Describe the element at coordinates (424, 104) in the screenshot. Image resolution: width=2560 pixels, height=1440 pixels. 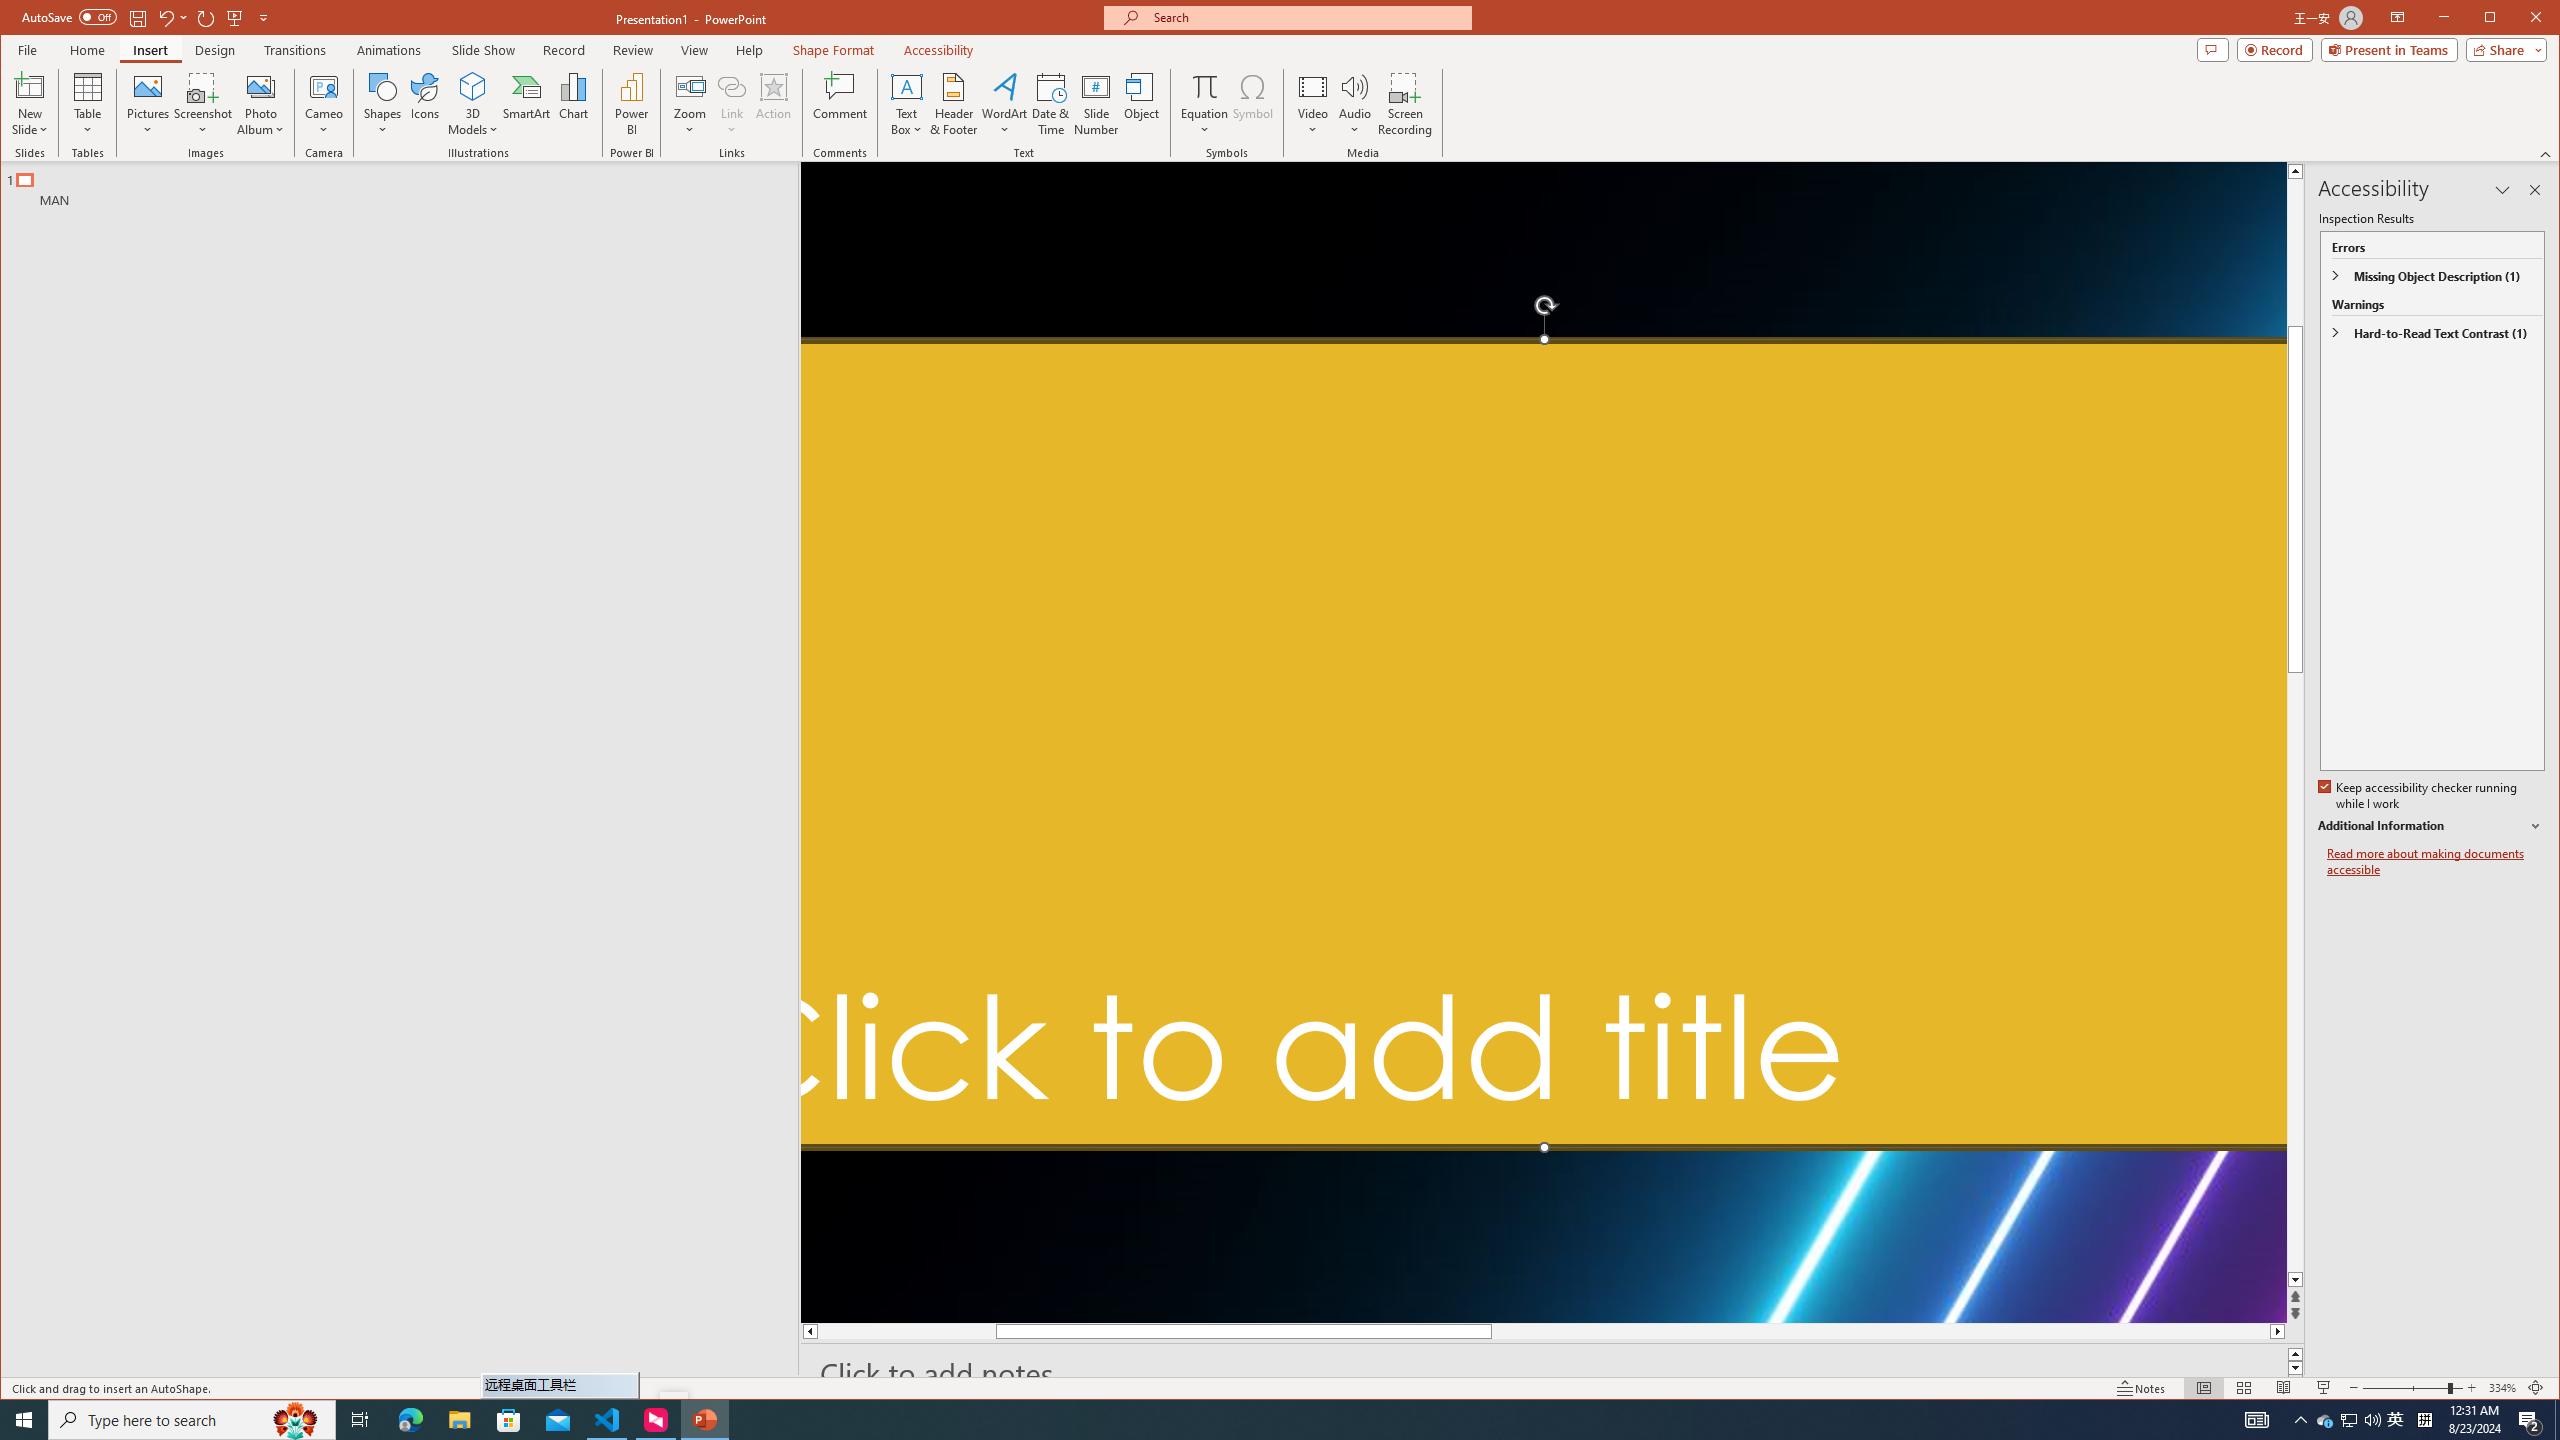
I see `Icons` at that location.